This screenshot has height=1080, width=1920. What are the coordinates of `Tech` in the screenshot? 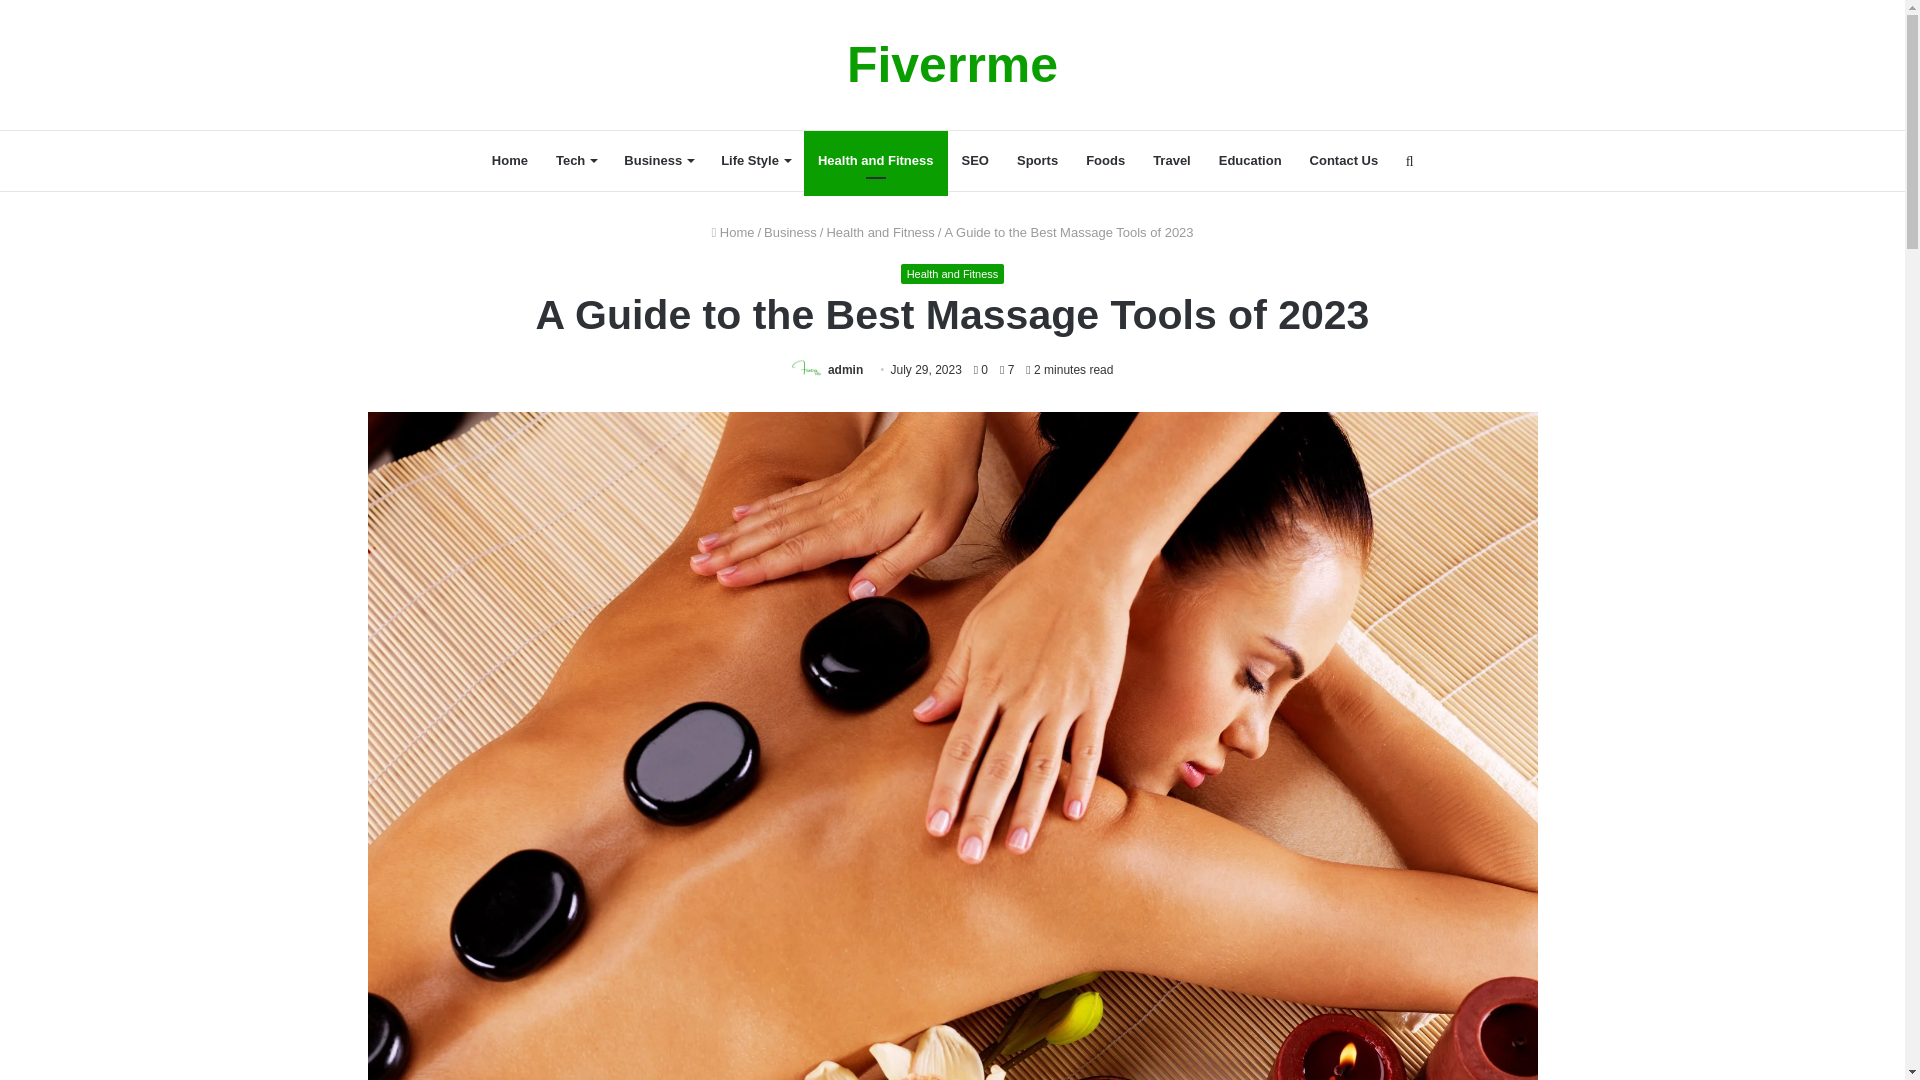 It's located at (576, 160).